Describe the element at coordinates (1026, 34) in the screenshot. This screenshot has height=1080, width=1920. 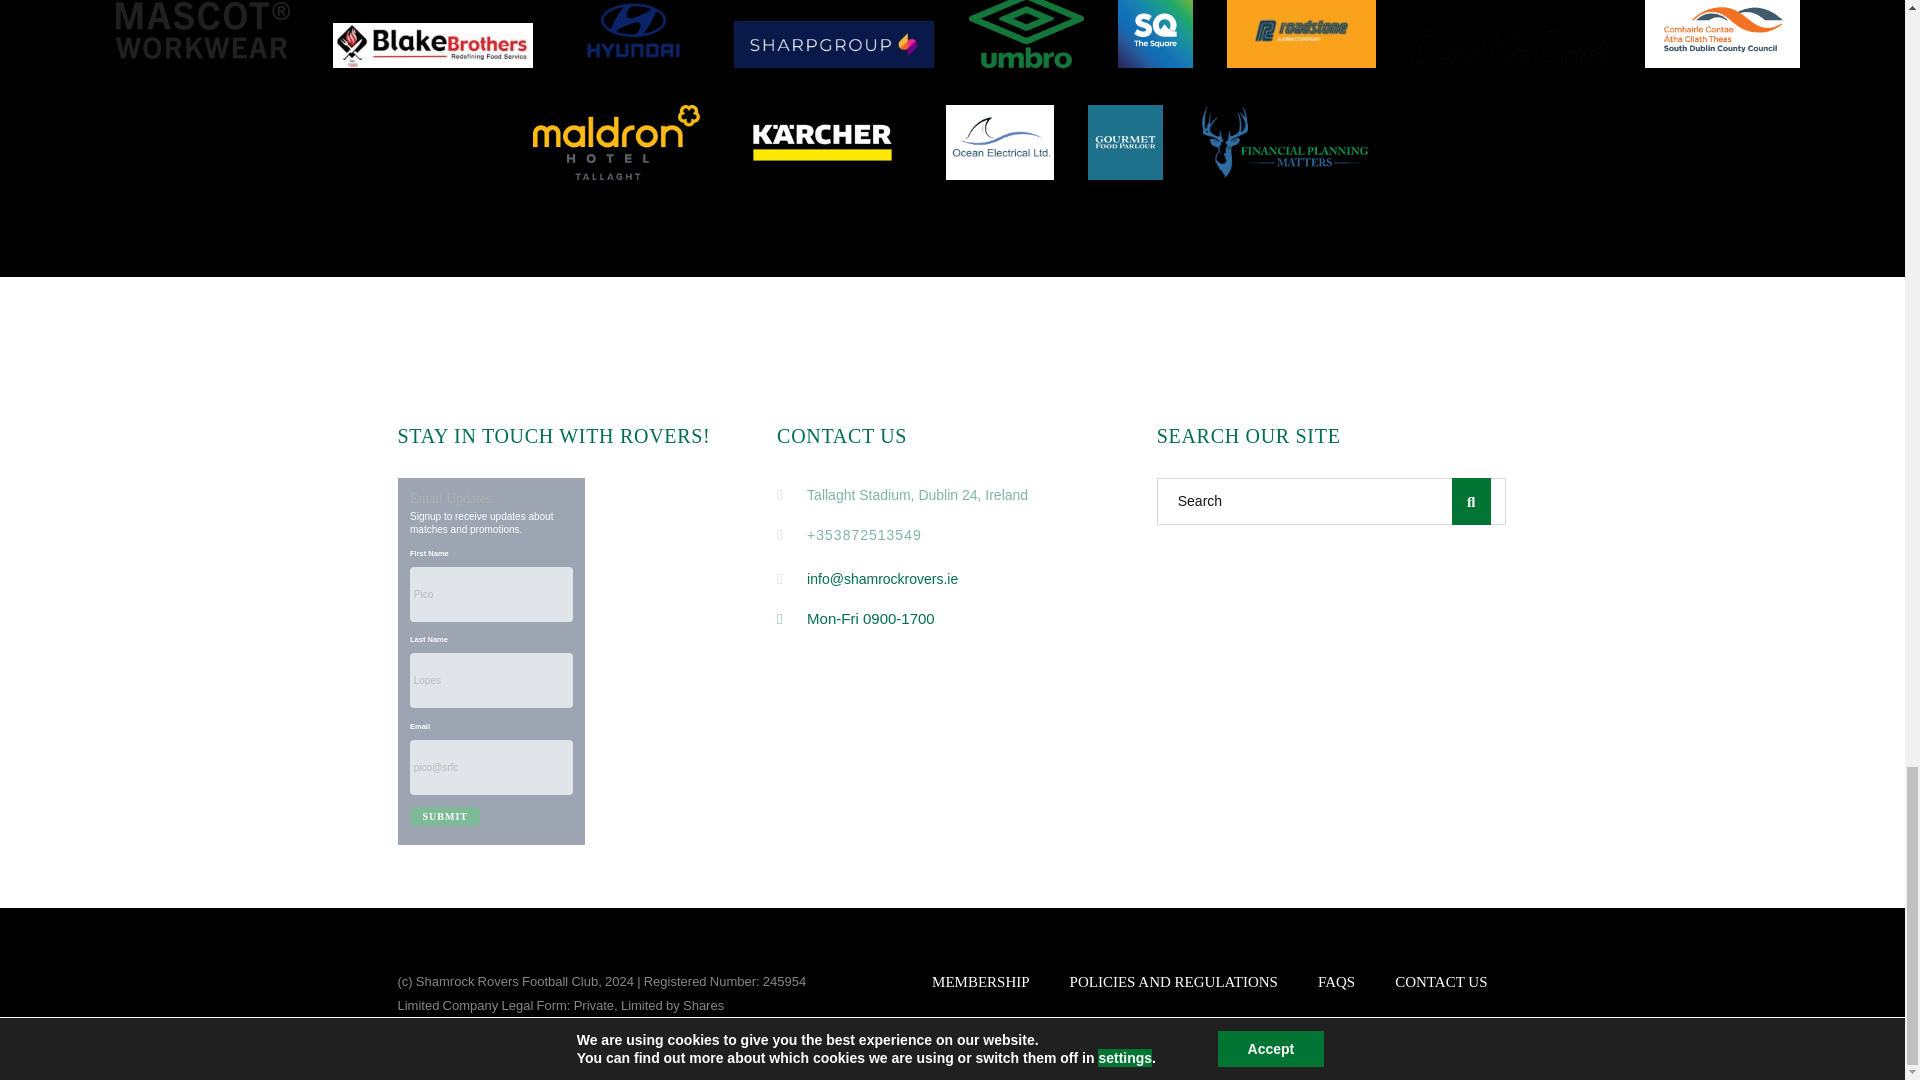
I see `Umbro` at that location.